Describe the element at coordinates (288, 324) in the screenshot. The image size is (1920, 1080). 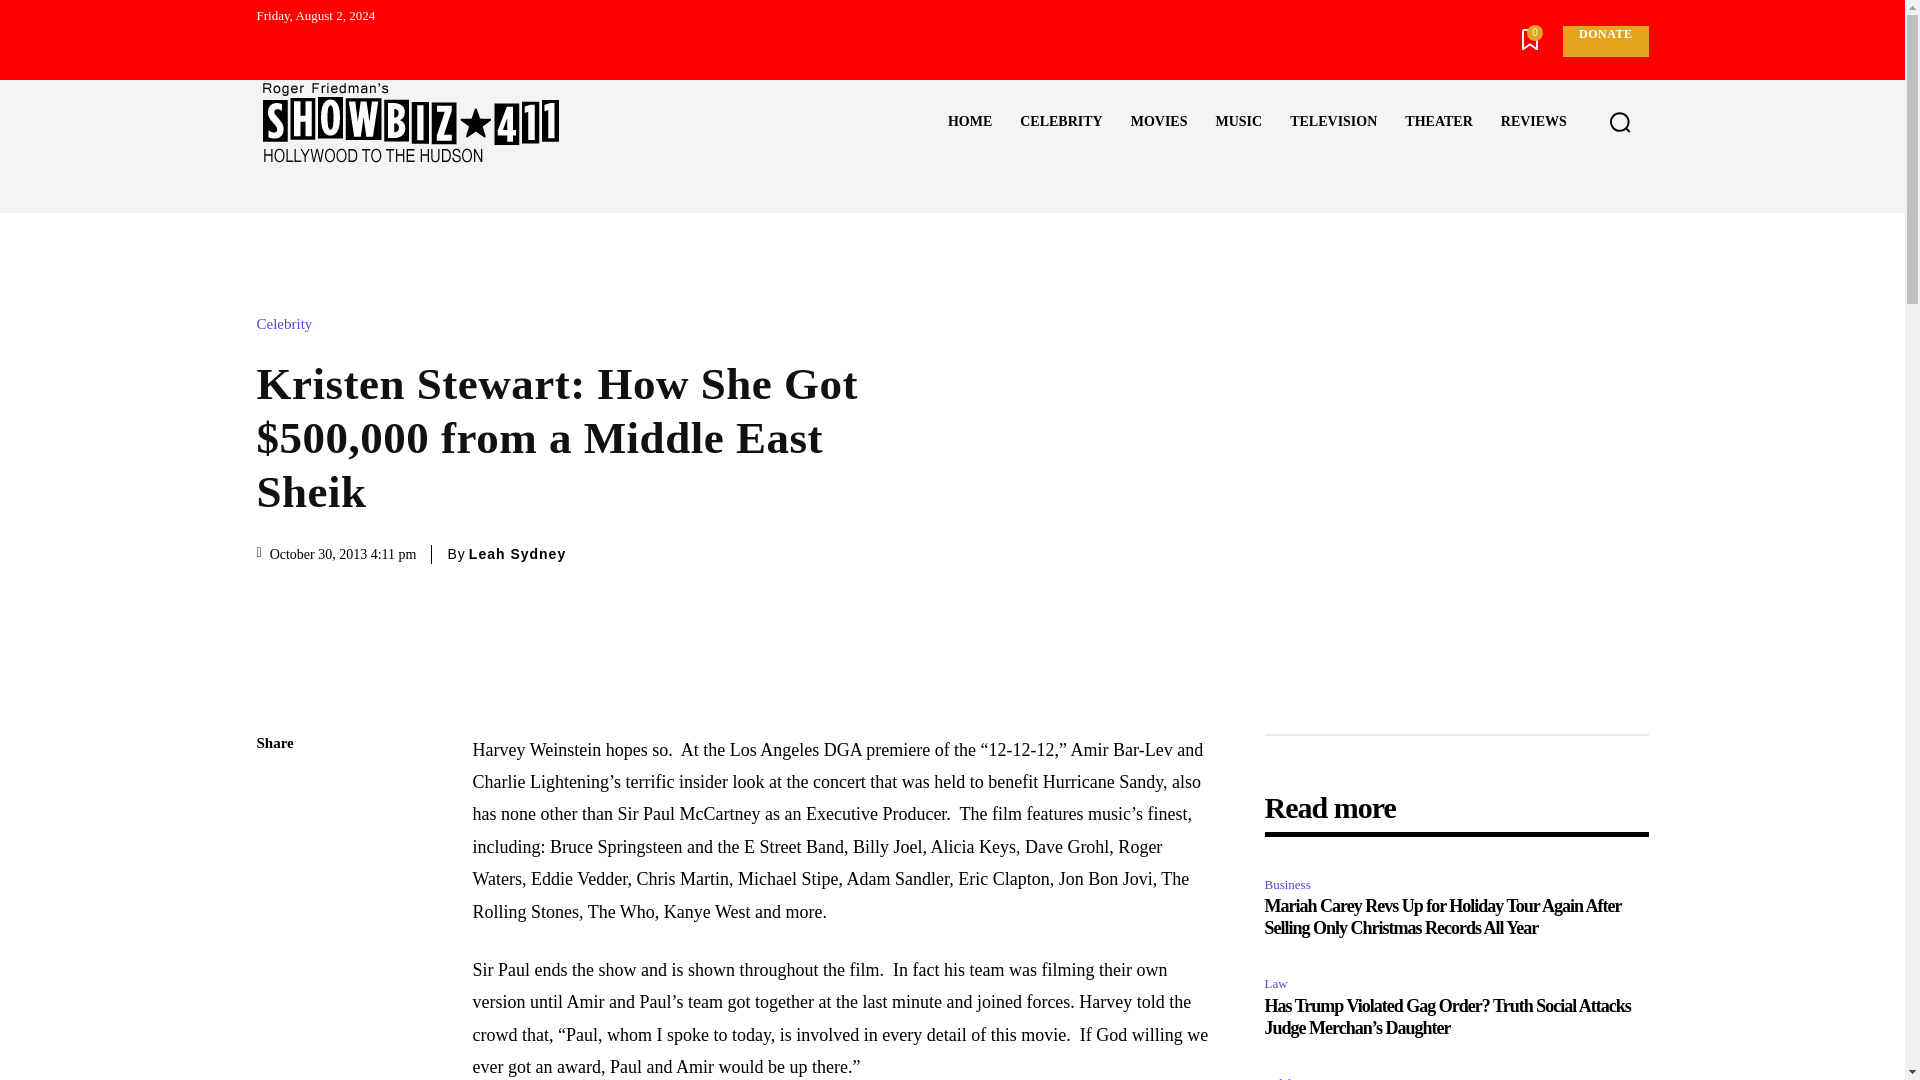
I see `Celebrity` at that location.